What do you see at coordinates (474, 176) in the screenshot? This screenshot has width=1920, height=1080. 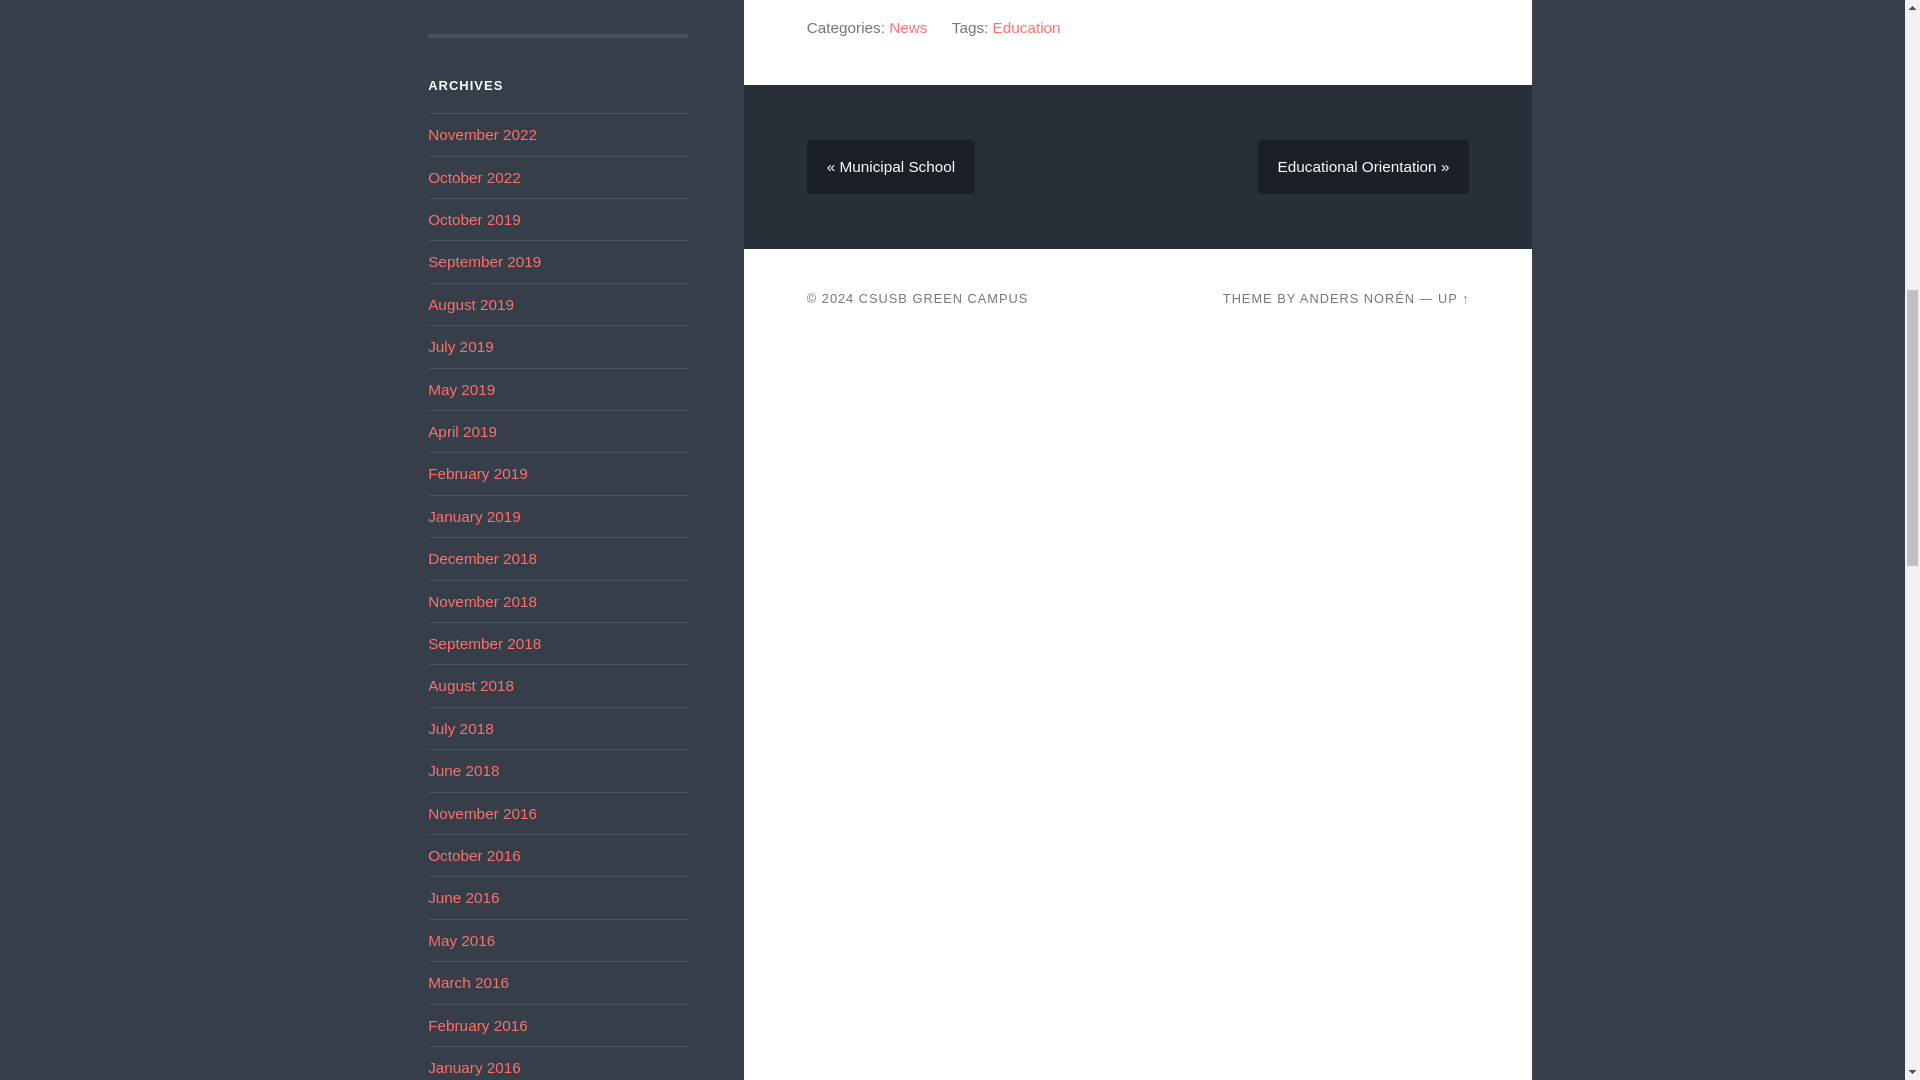 I see `October 2022` at bounding box center [474, 176].